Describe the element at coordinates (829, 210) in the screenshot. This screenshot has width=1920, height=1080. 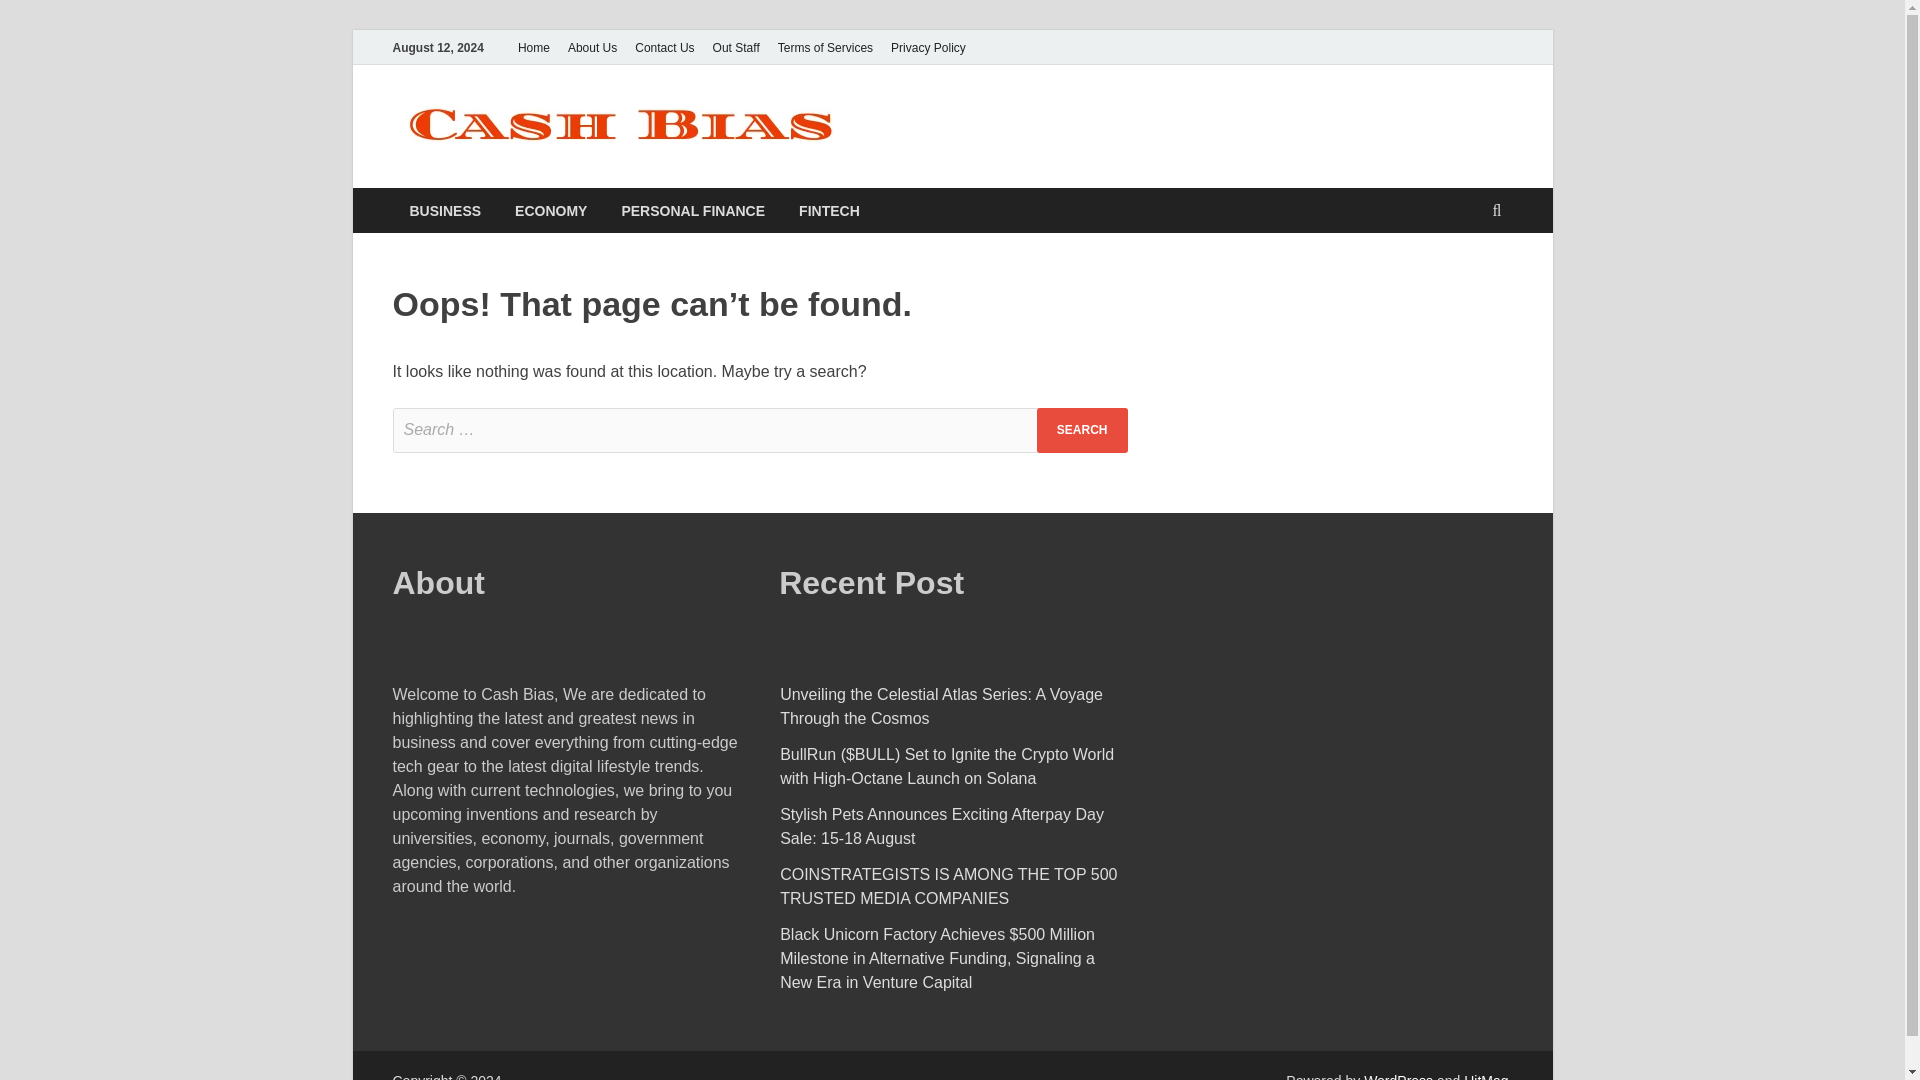
I see `FINTECH` at that location.